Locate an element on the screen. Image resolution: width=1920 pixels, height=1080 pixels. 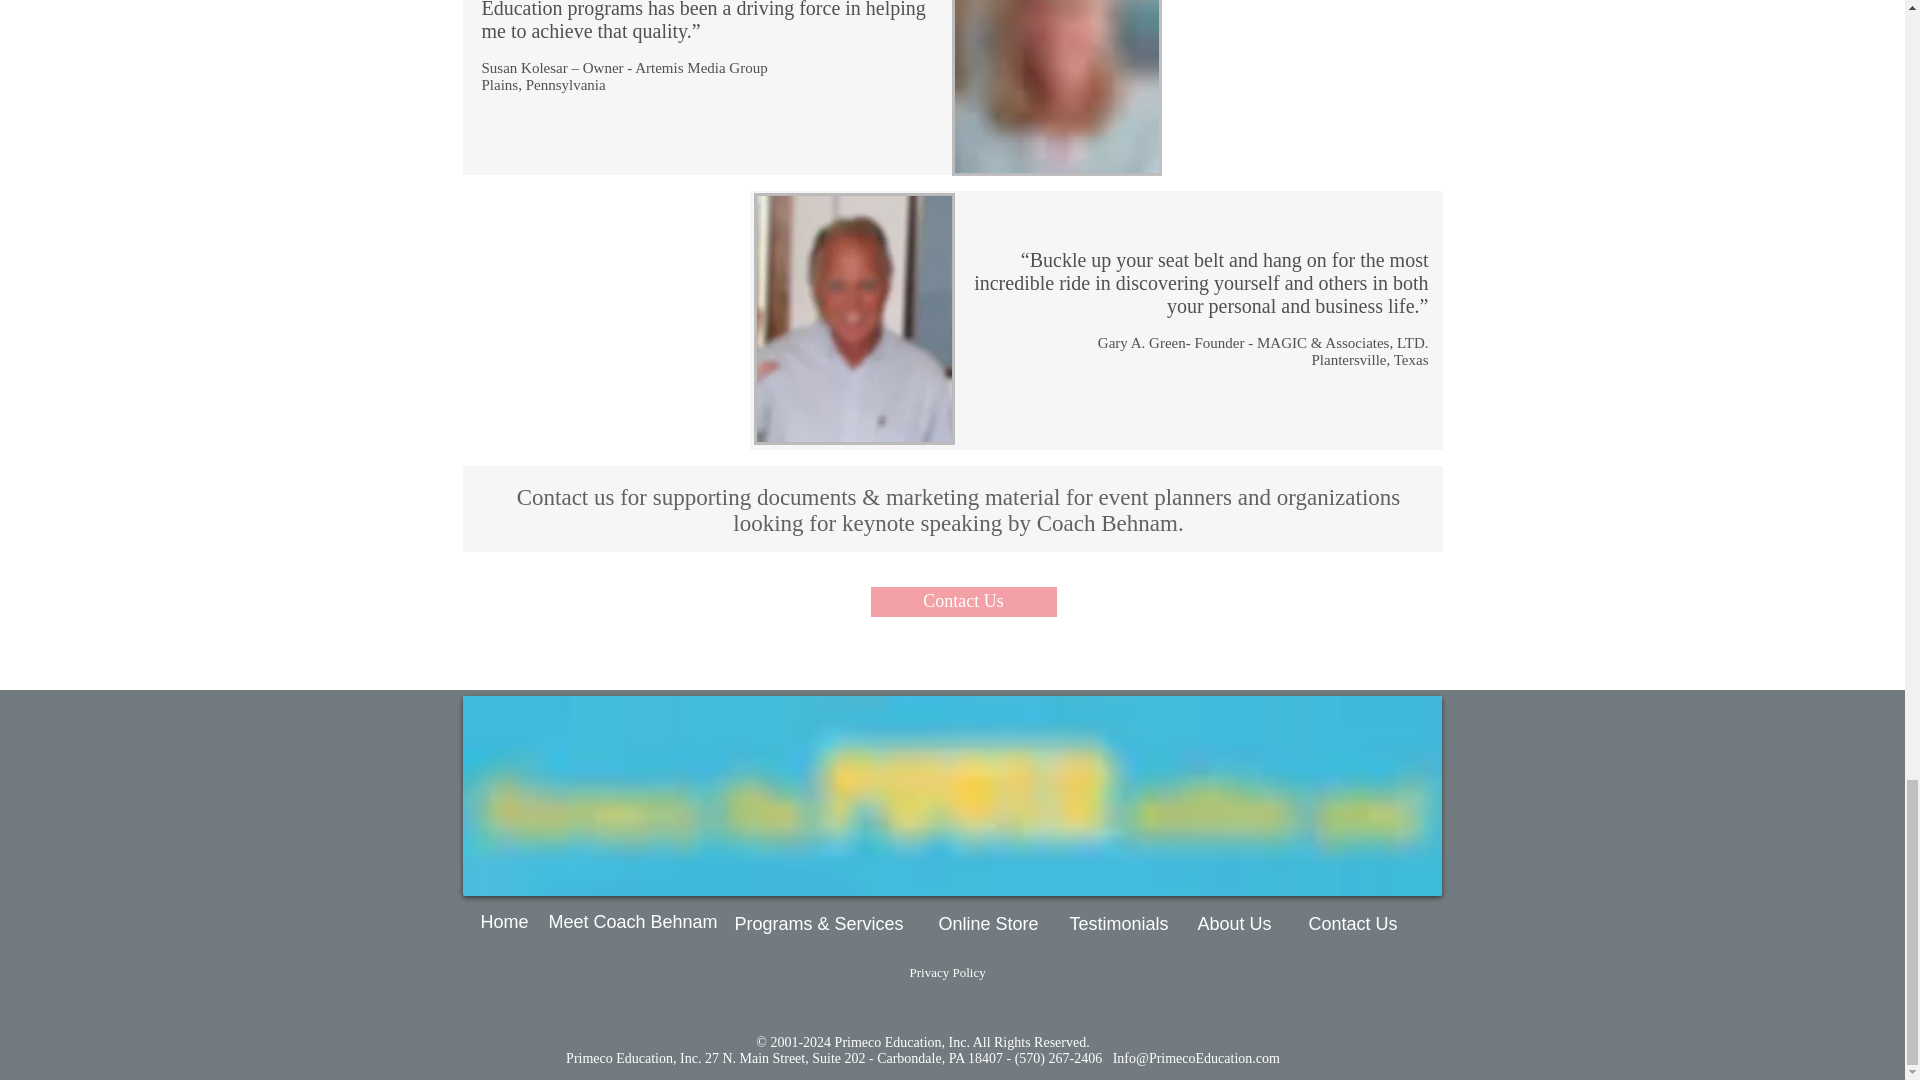
Home is located at coordinates (510, 923).